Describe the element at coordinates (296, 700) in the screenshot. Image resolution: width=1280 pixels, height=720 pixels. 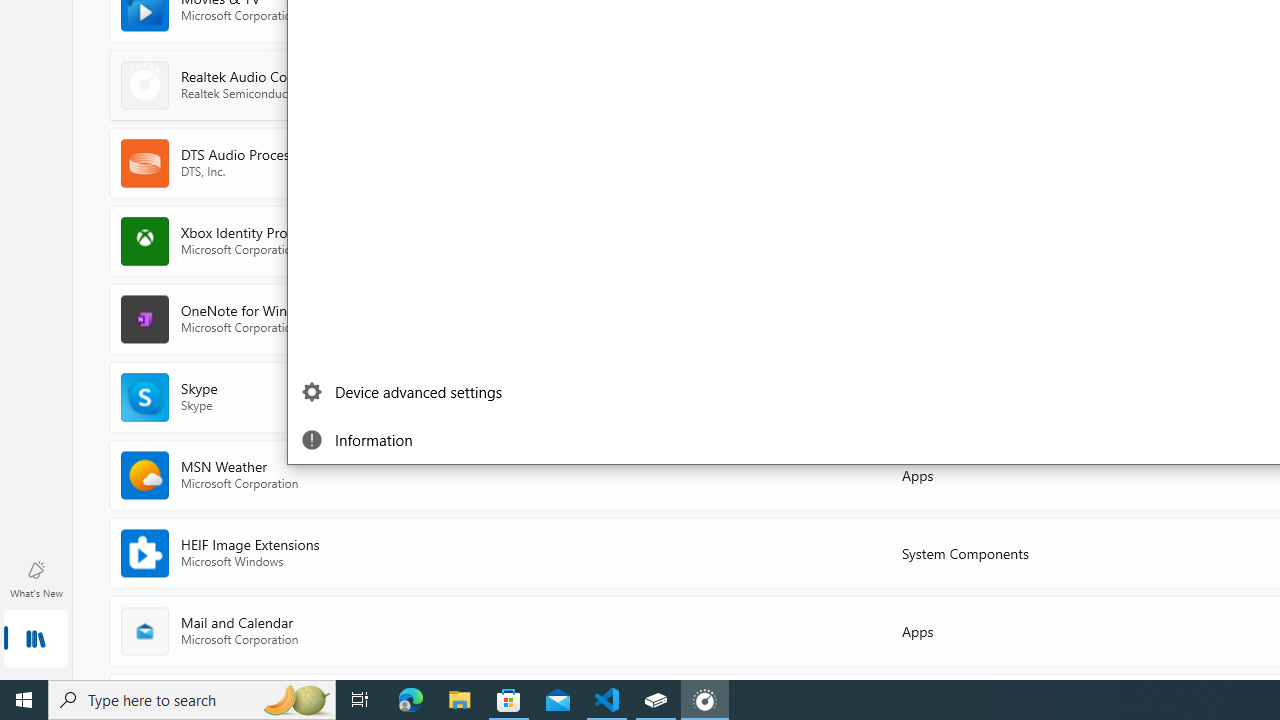
I see `Search highlights icon opens search home window` at that location.